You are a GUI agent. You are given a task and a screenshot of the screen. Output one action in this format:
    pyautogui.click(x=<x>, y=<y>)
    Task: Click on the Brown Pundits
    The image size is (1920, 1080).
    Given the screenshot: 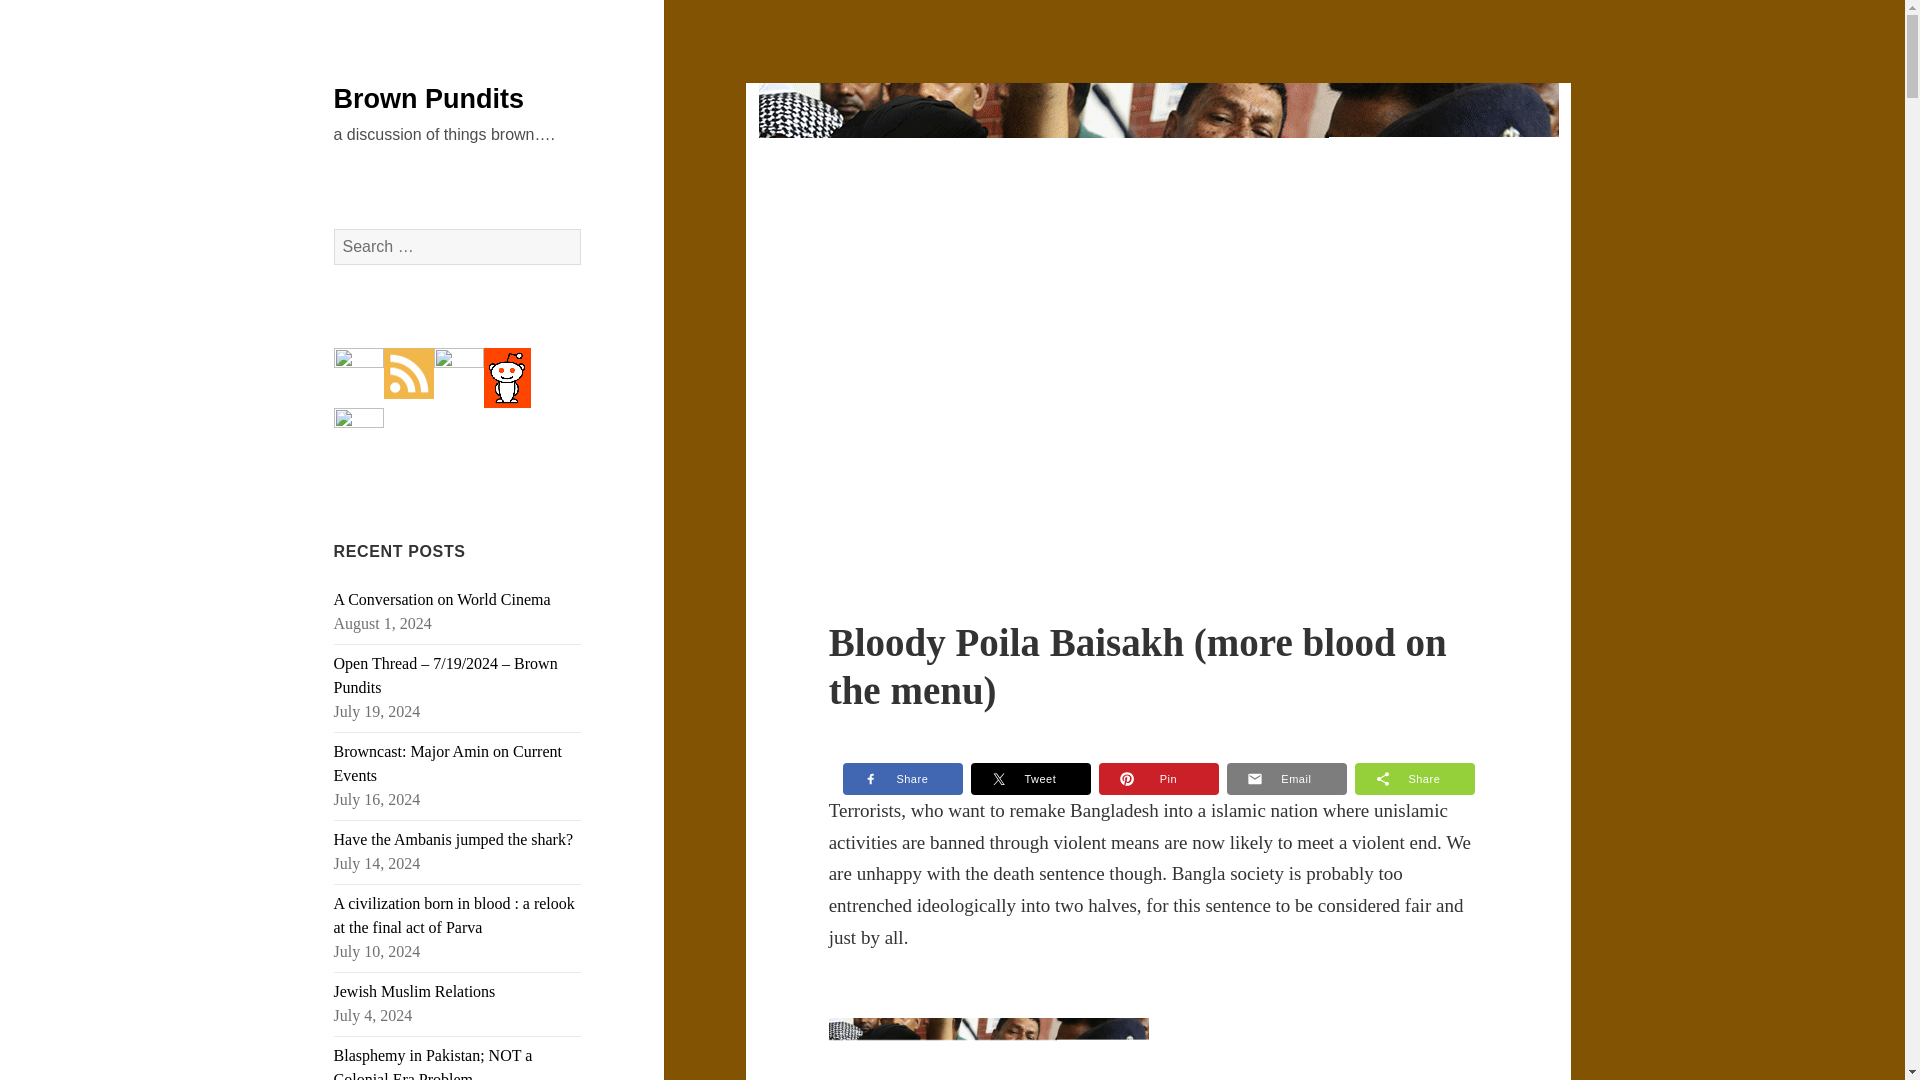 What is the action you would take?
    pyautogui.click(x=429, y=99)
    